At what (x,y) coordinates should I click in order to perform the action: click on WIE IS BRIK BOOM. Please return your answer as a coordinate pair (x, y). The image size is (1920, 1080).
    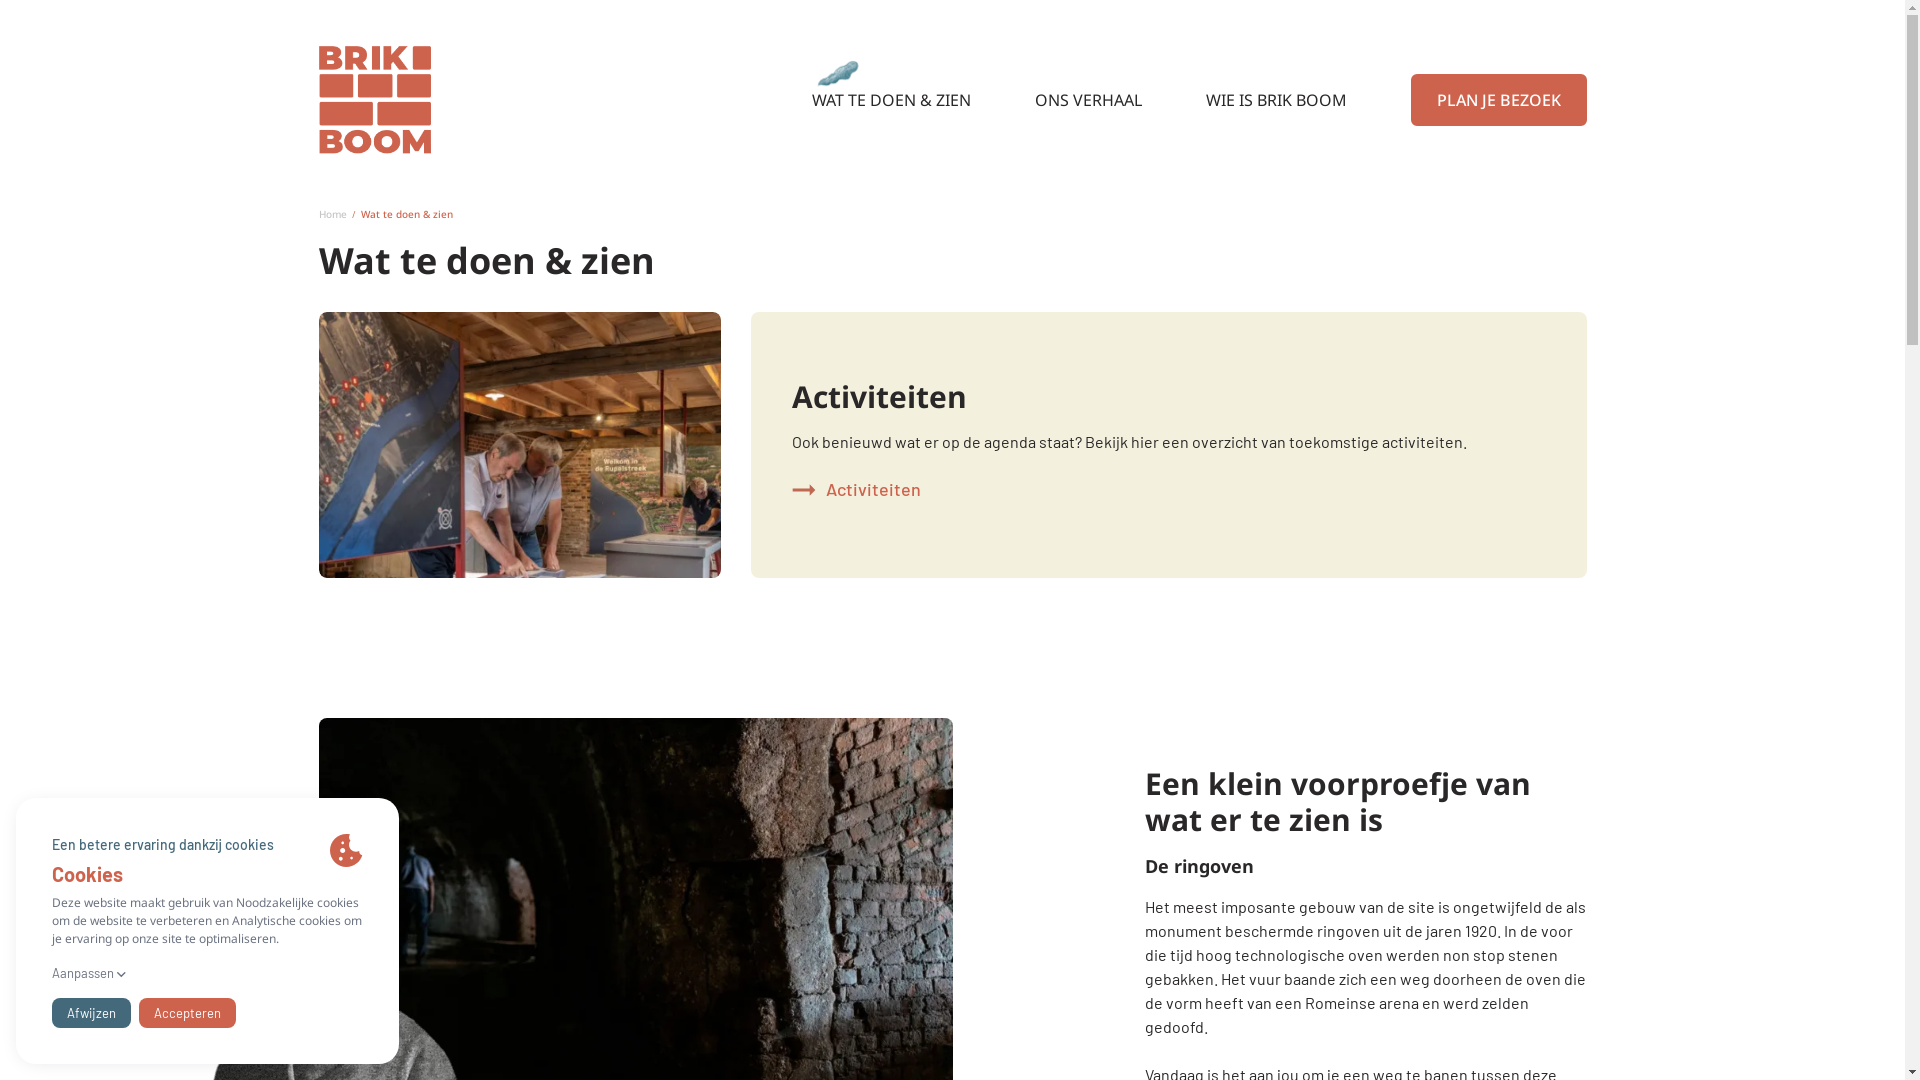
    Looking at the image, I should click on (1276, 100).